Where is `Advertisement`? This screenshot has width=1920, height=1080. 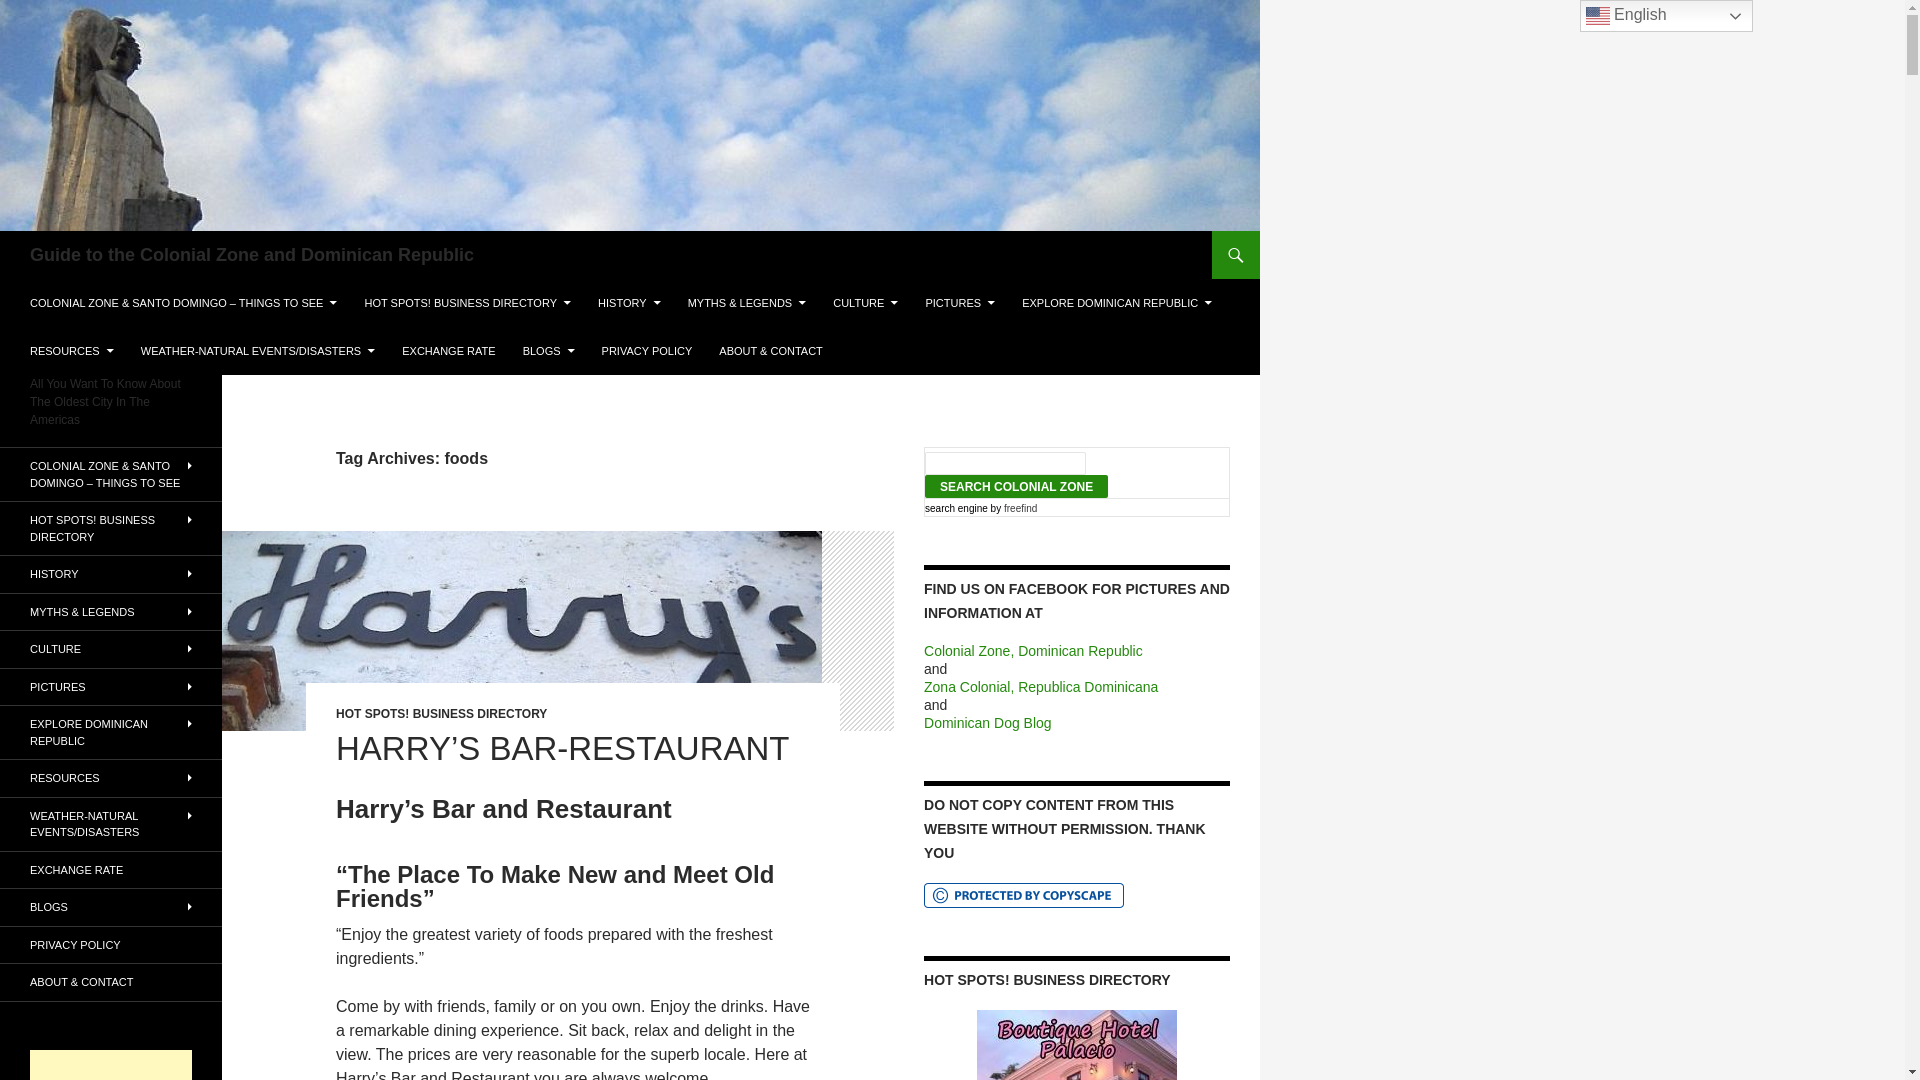
Advertisement is located at coordinates (111, 1064).